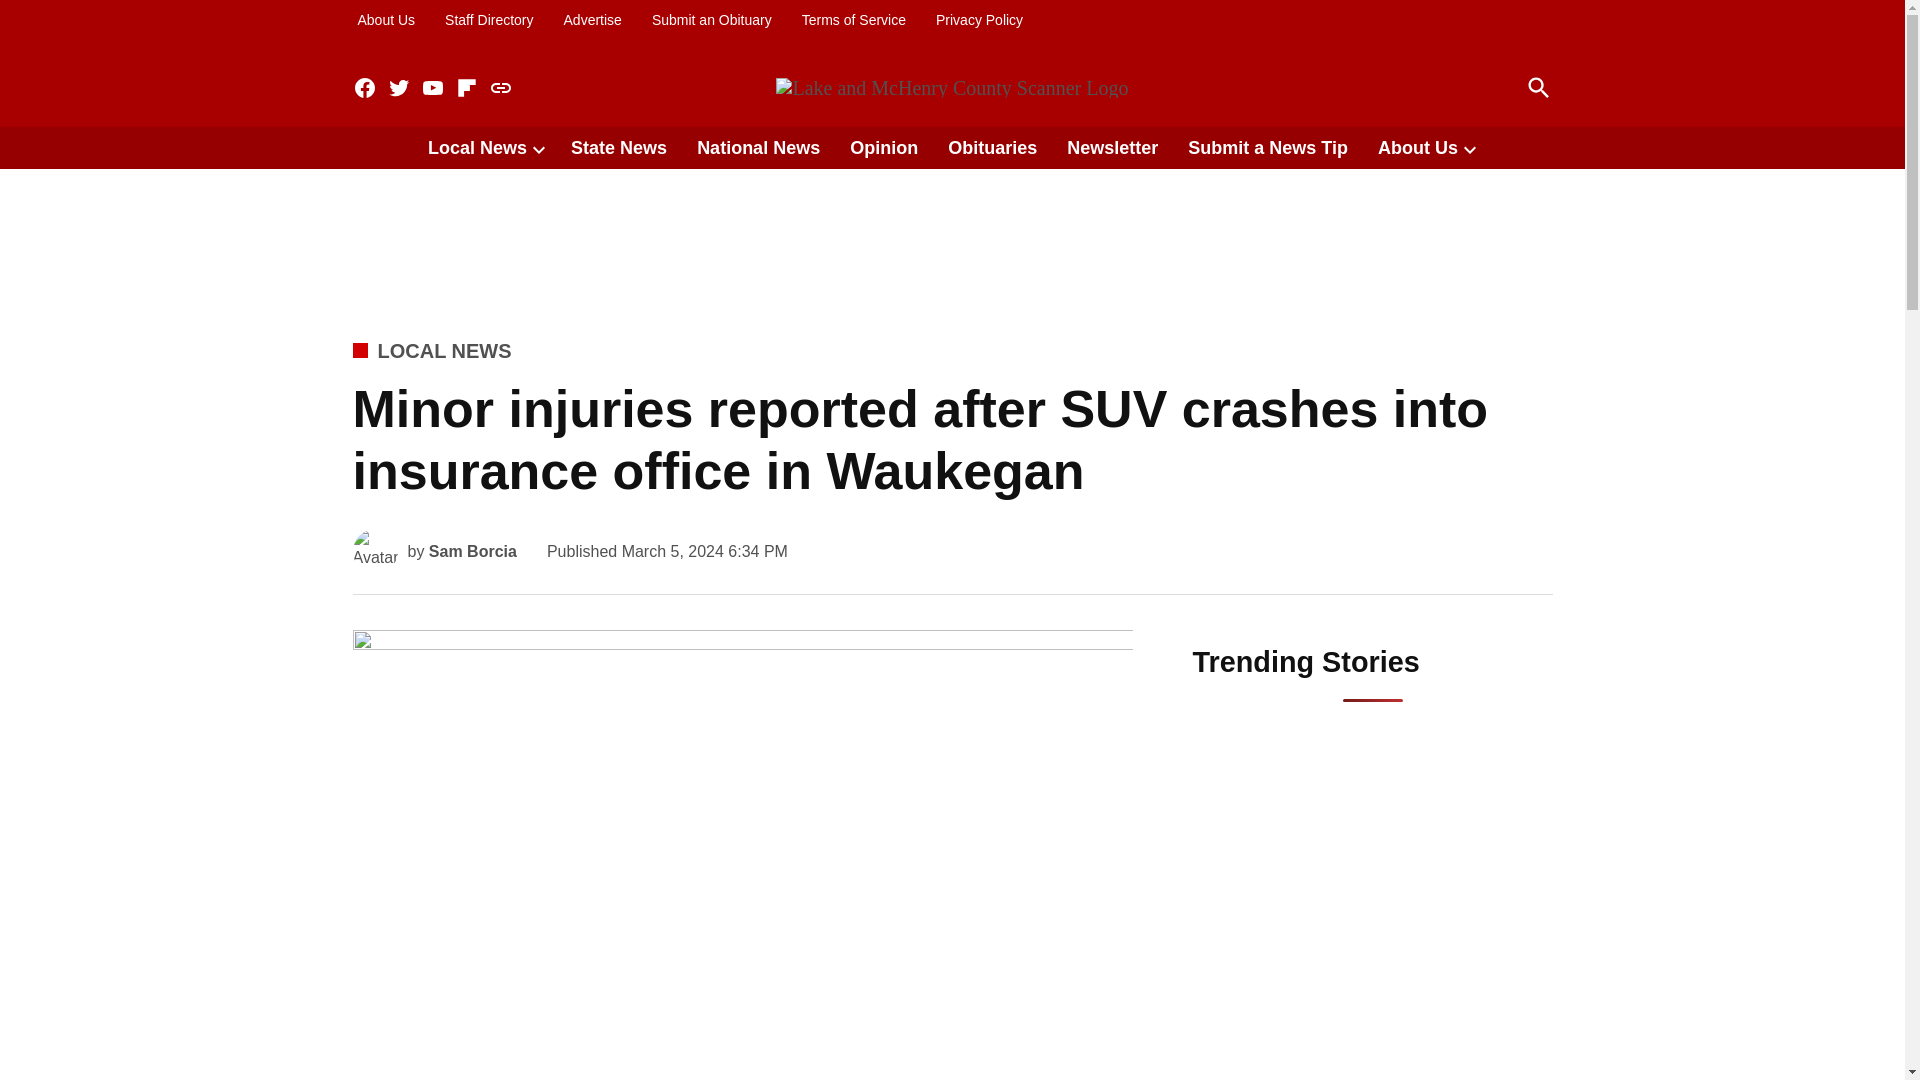  Describe the element at coordinates (488, 20) in the screenshot. I see `Staff Directory` at that location.